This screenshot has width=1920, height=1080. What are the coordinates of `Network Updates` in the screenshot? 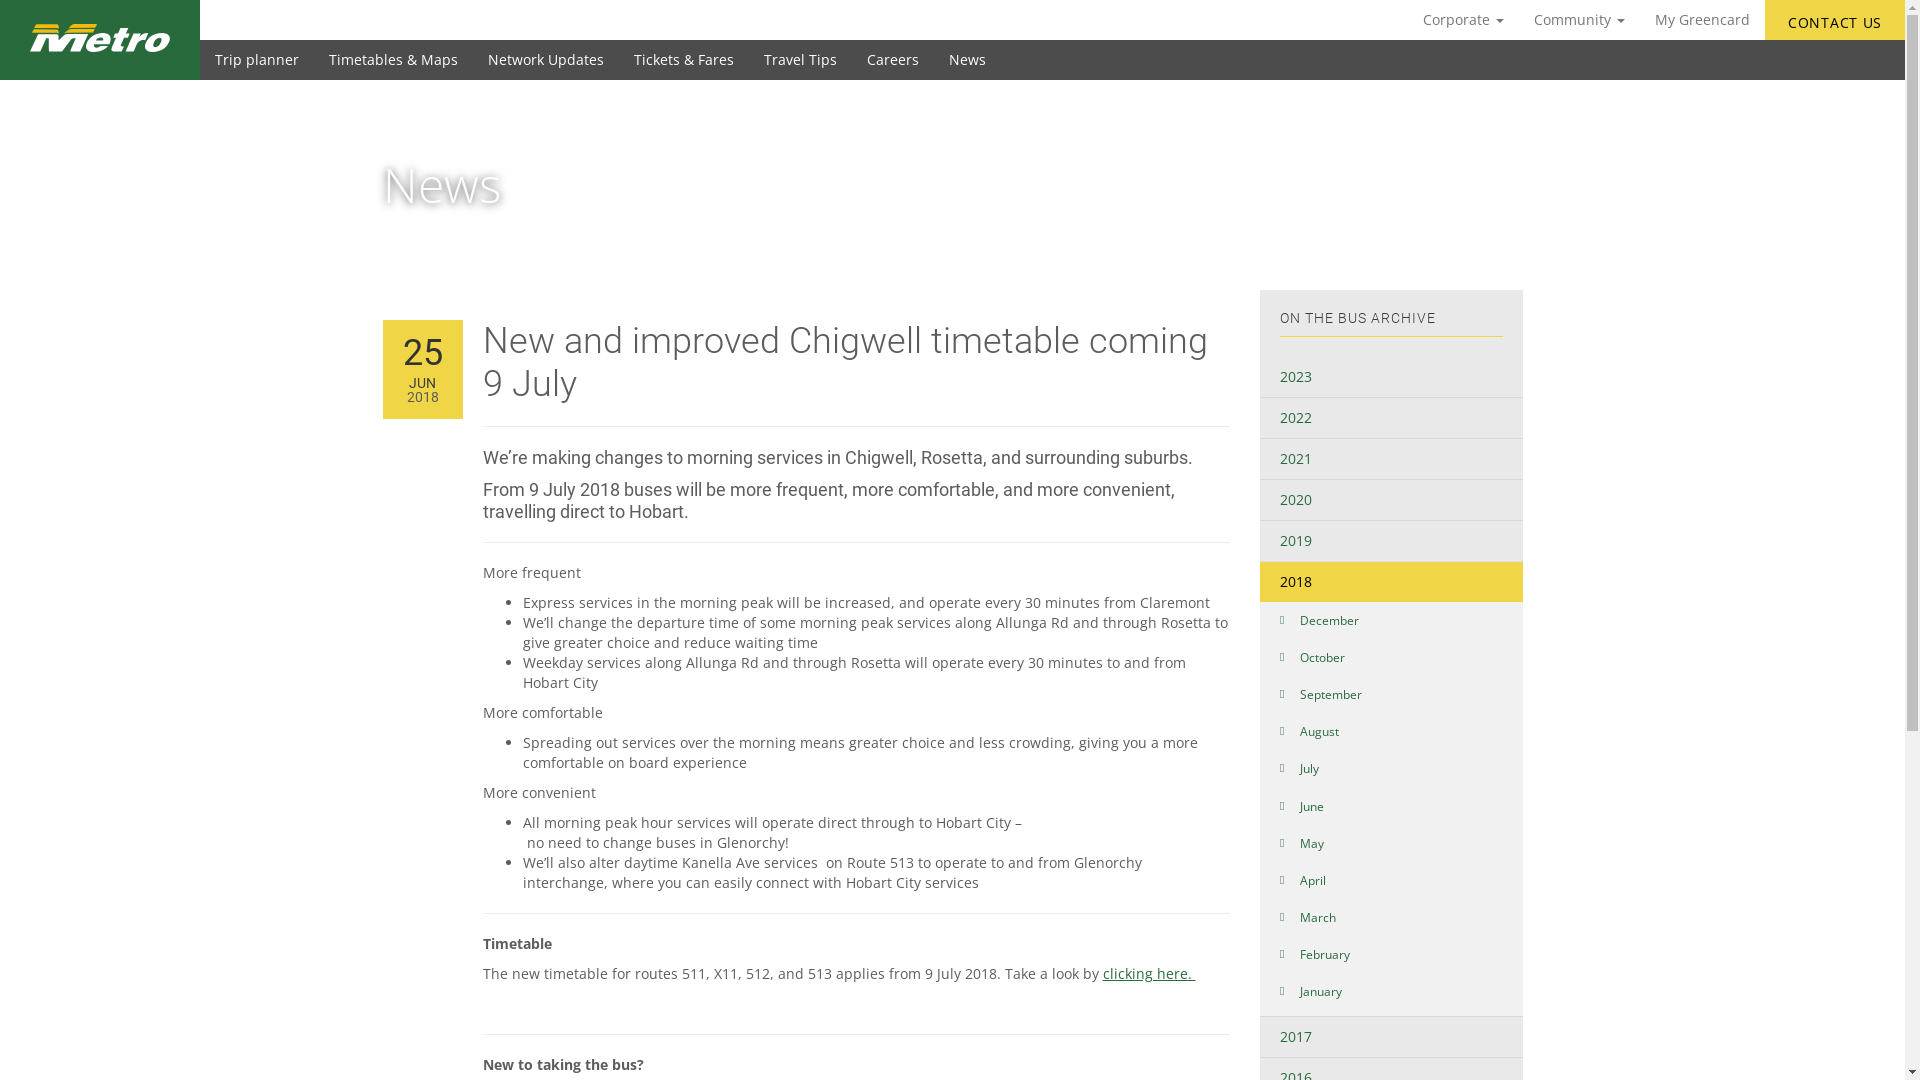 It's located at (546, 60).